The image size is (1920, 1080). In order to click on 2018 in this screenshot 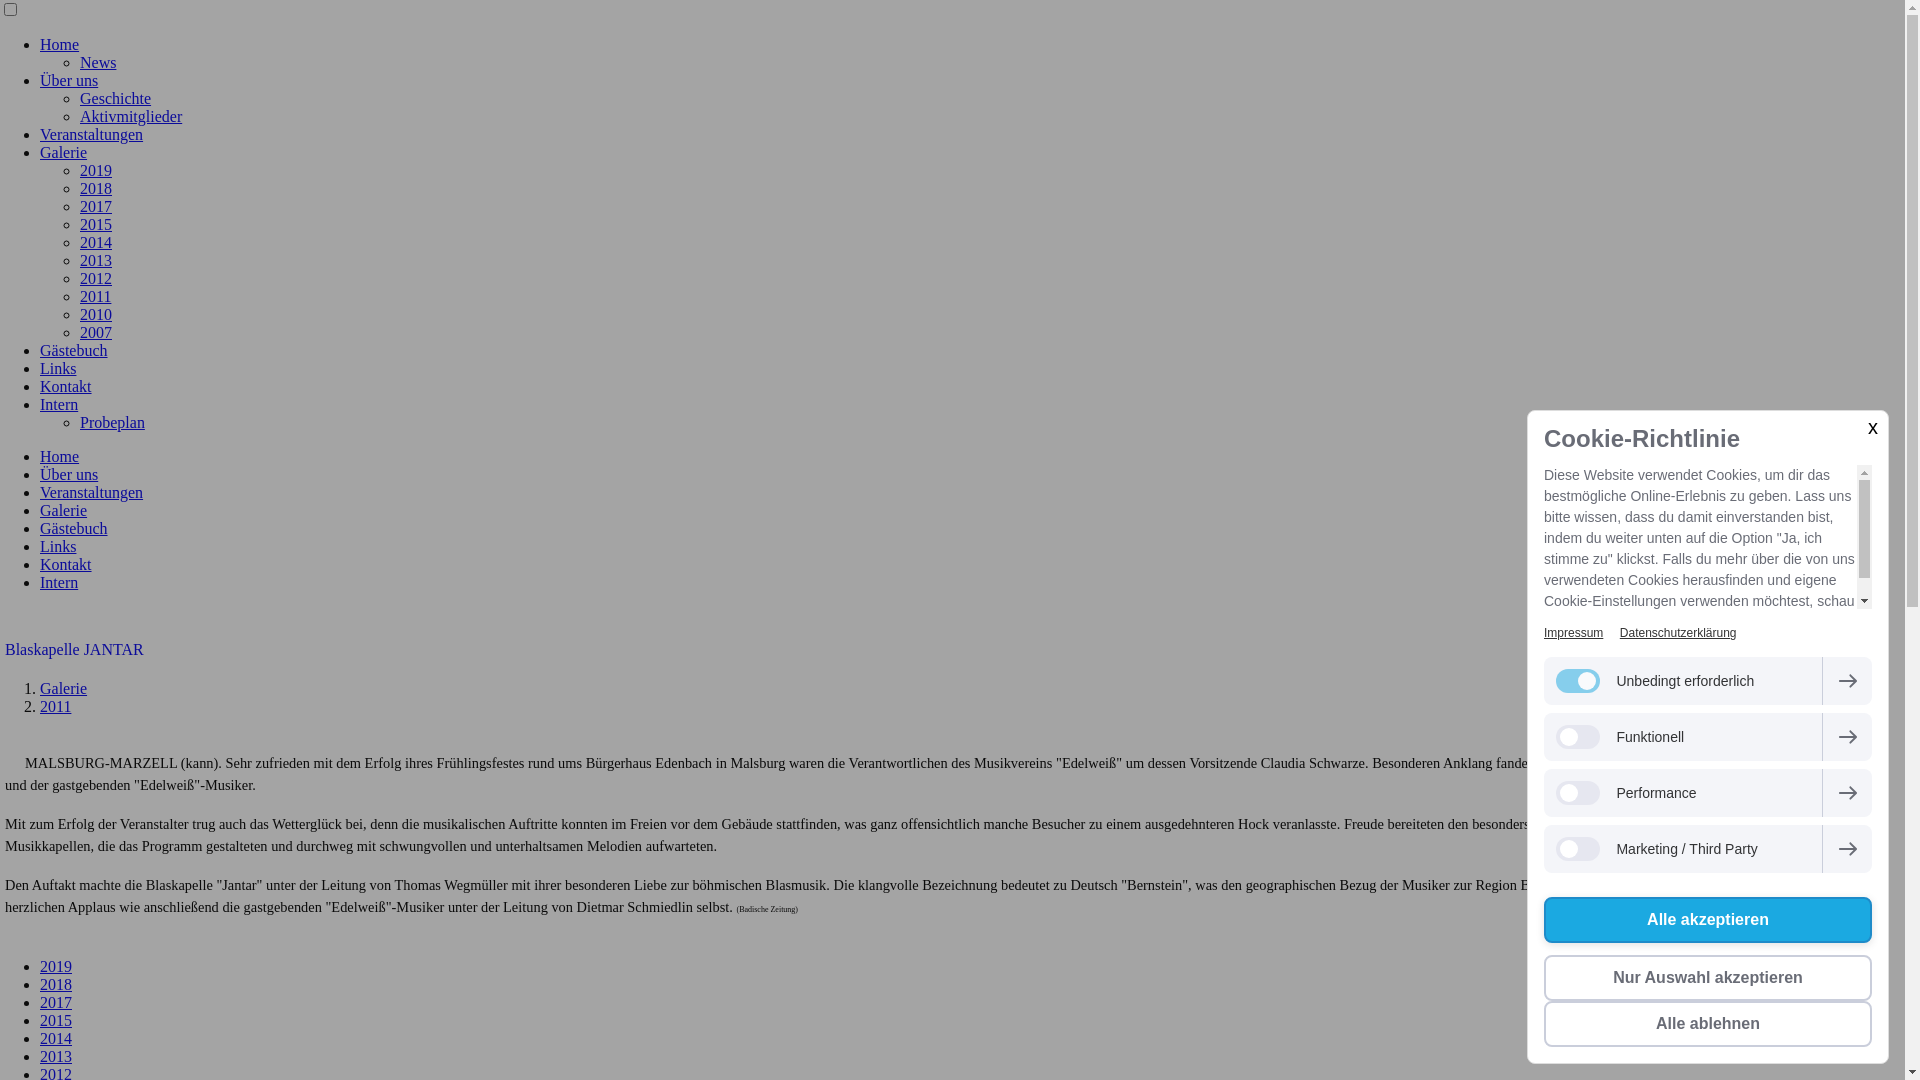, I will do `click(56, 984)`.